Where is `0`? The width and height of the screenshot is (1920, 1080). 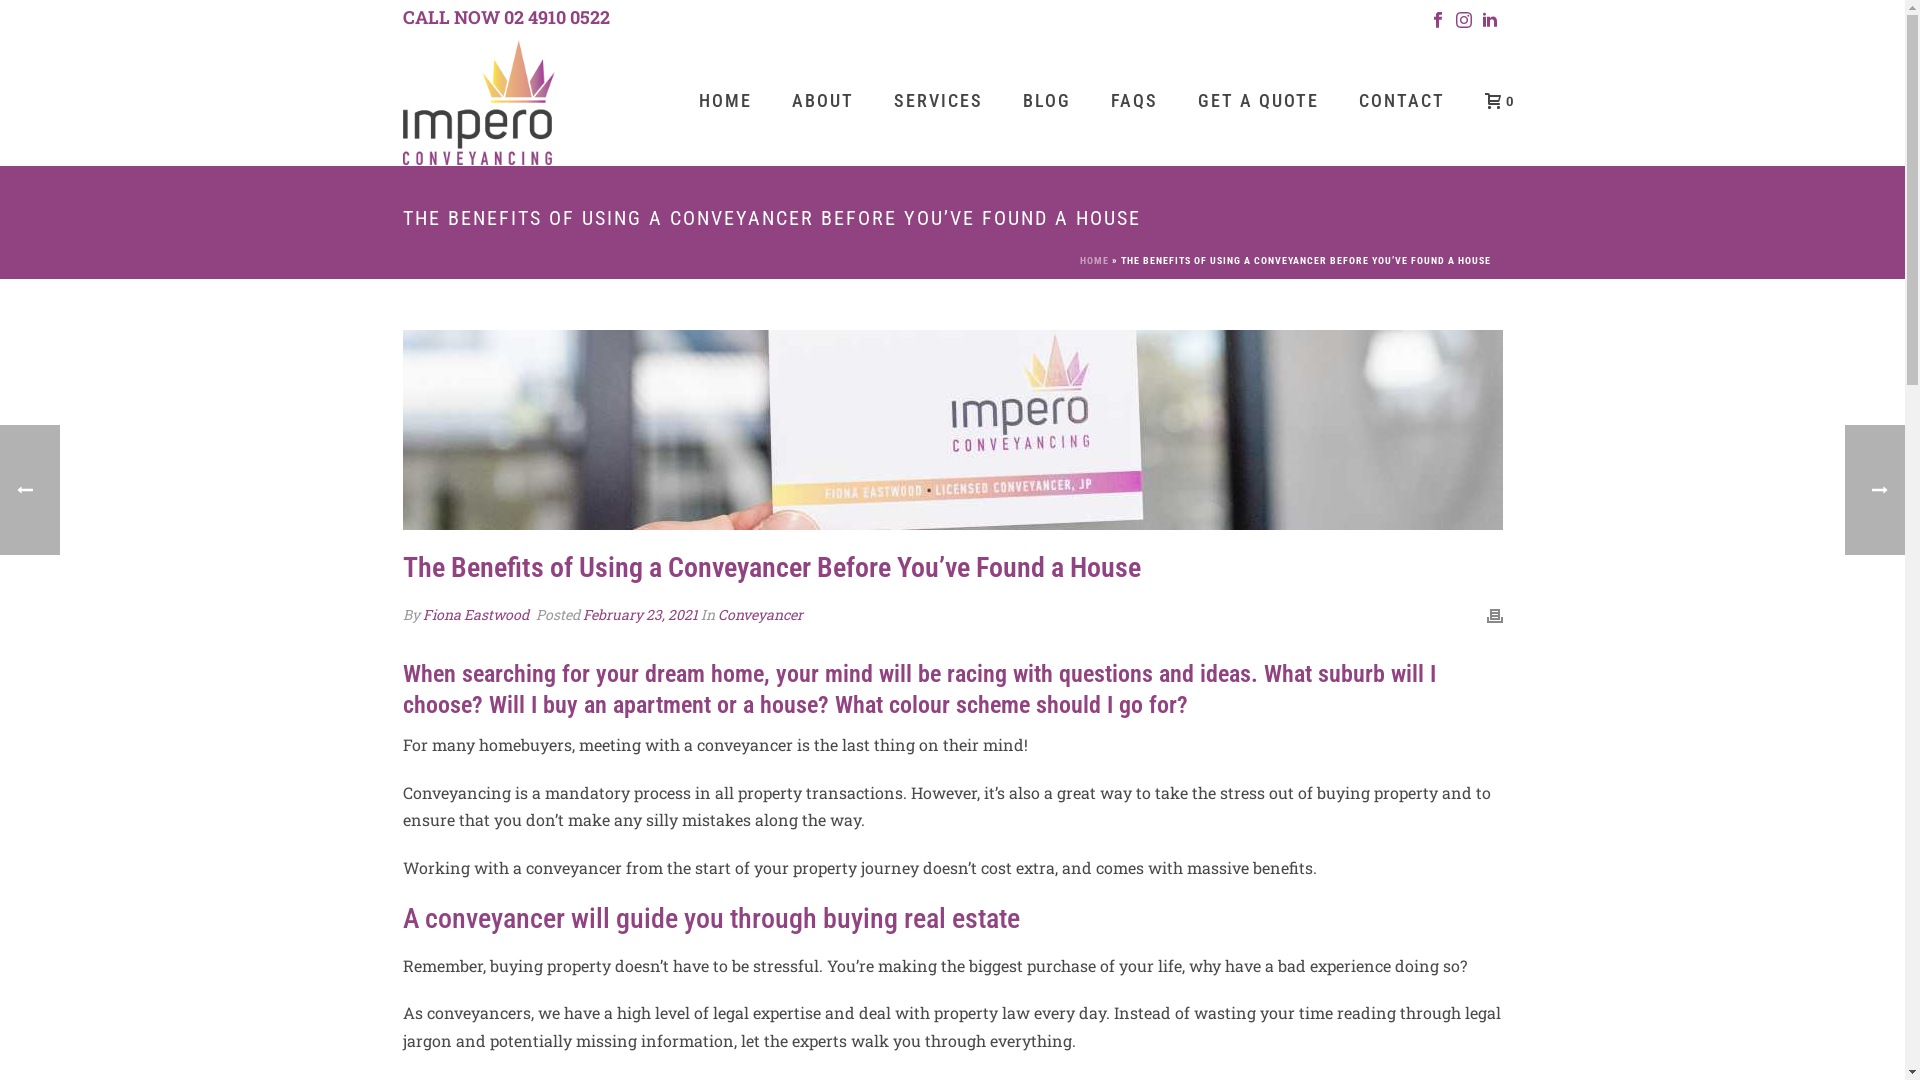 0 is located at coordinates (1493, 100).